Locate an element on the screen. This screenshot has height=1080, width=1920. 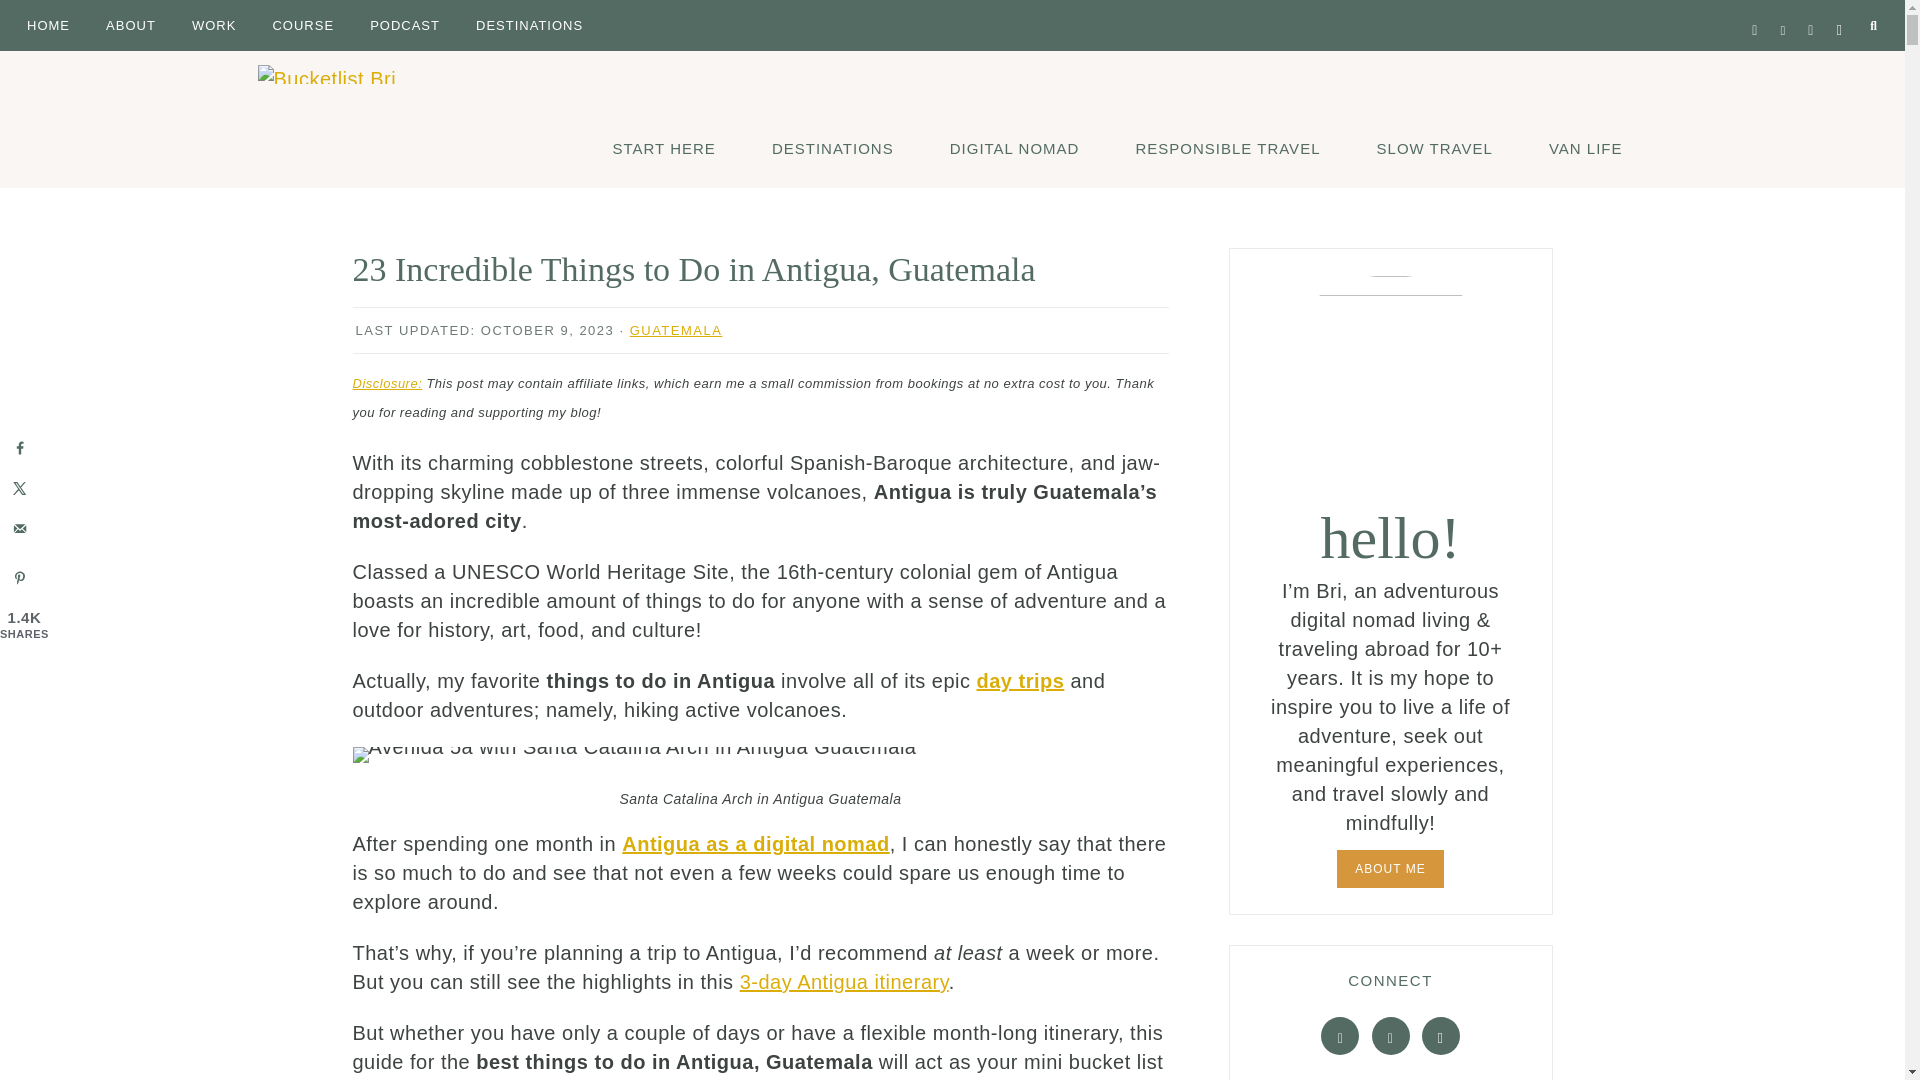
GUATEMALA is located at coordinates (676, 330).